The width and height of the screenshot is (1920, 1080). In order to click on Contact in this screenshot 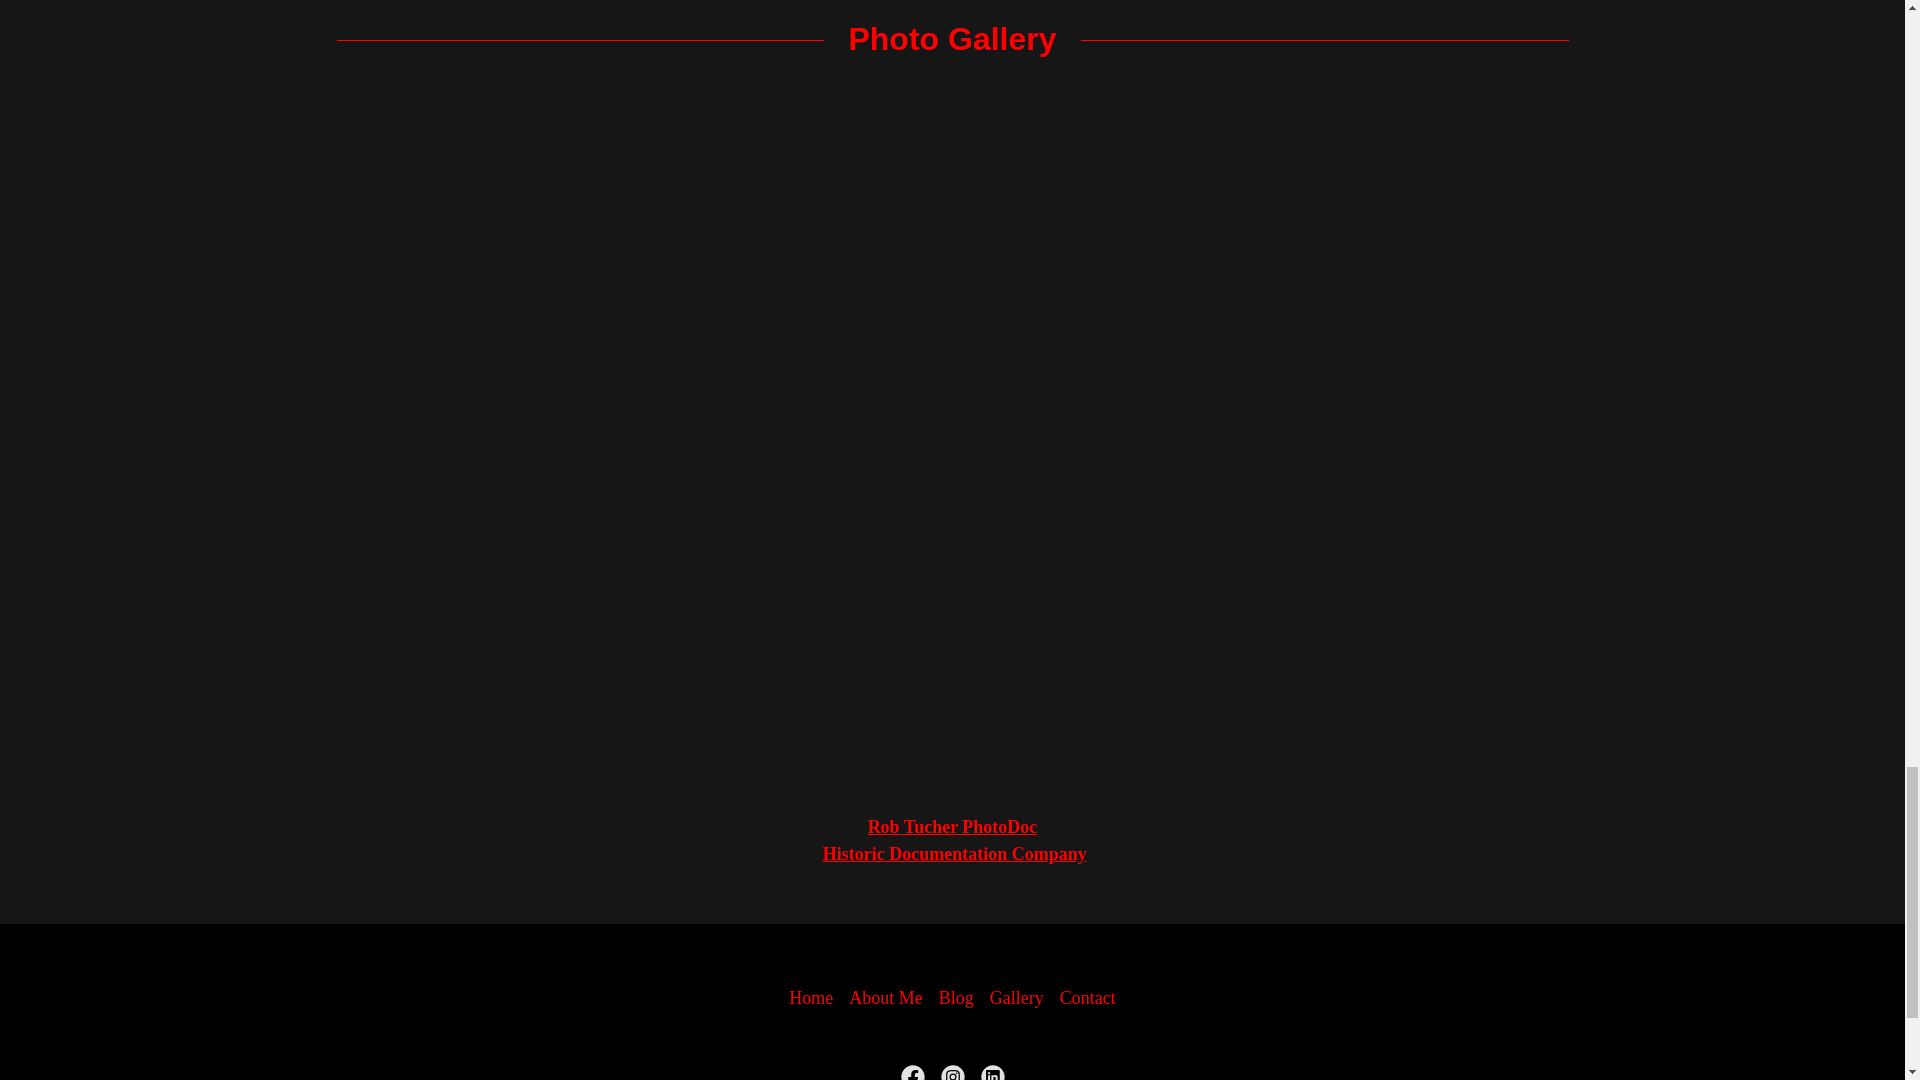, I will do `click(1088, 998)`.